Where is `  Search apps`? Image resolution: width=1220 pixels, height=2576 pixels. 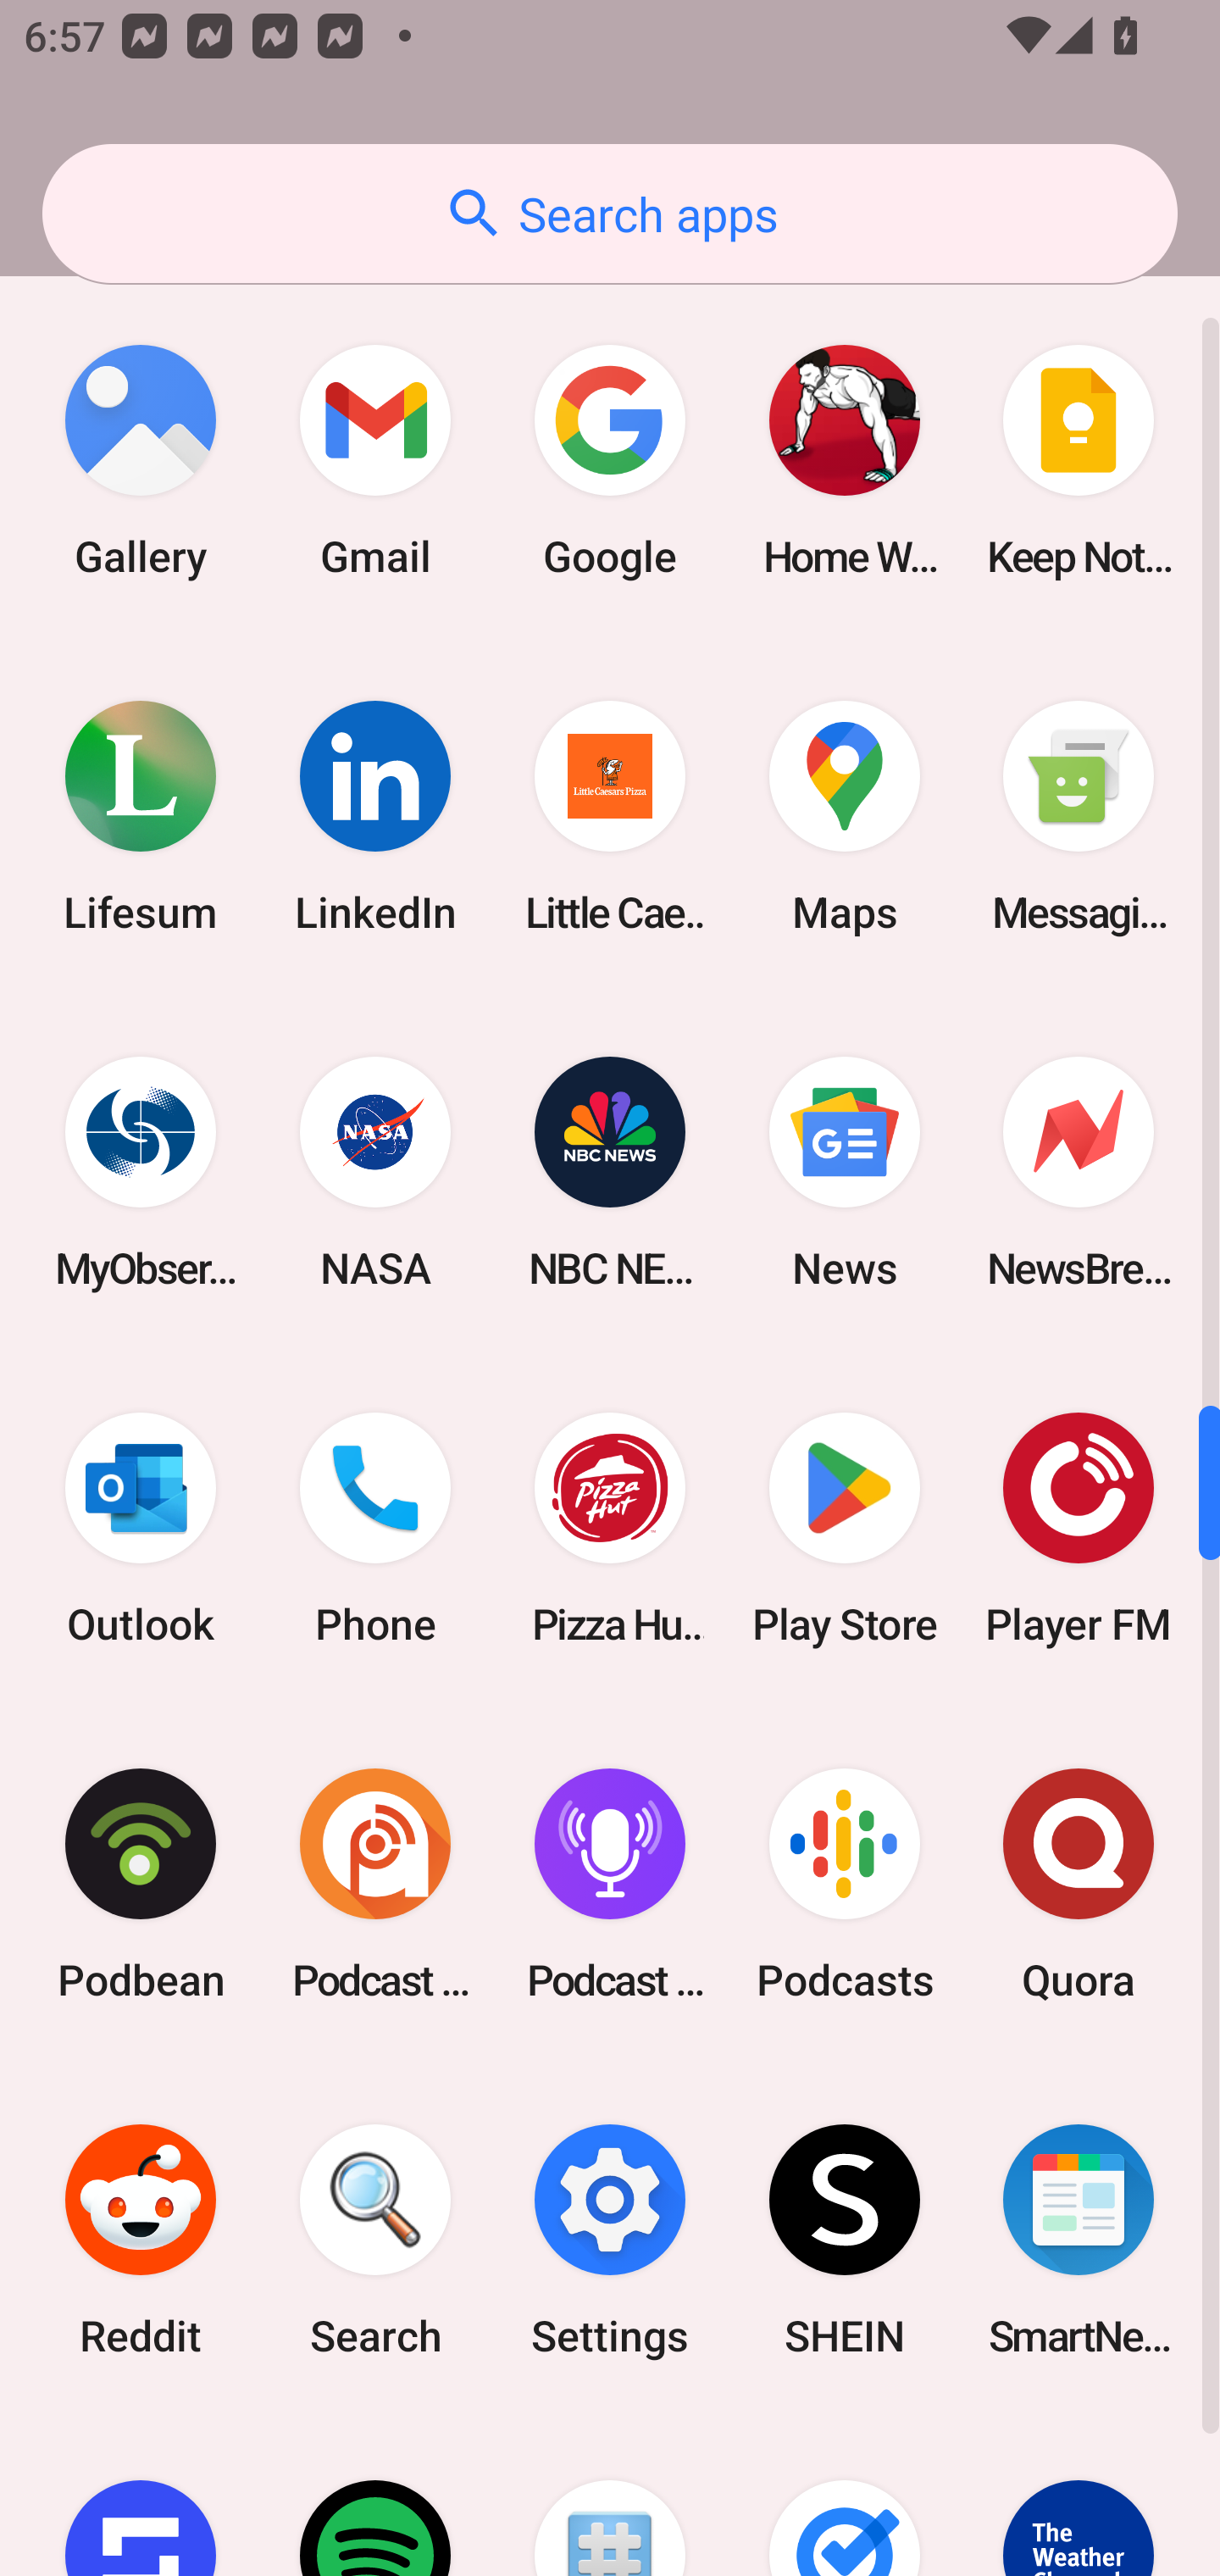
  Search apps is located at coordinates (610, 214).